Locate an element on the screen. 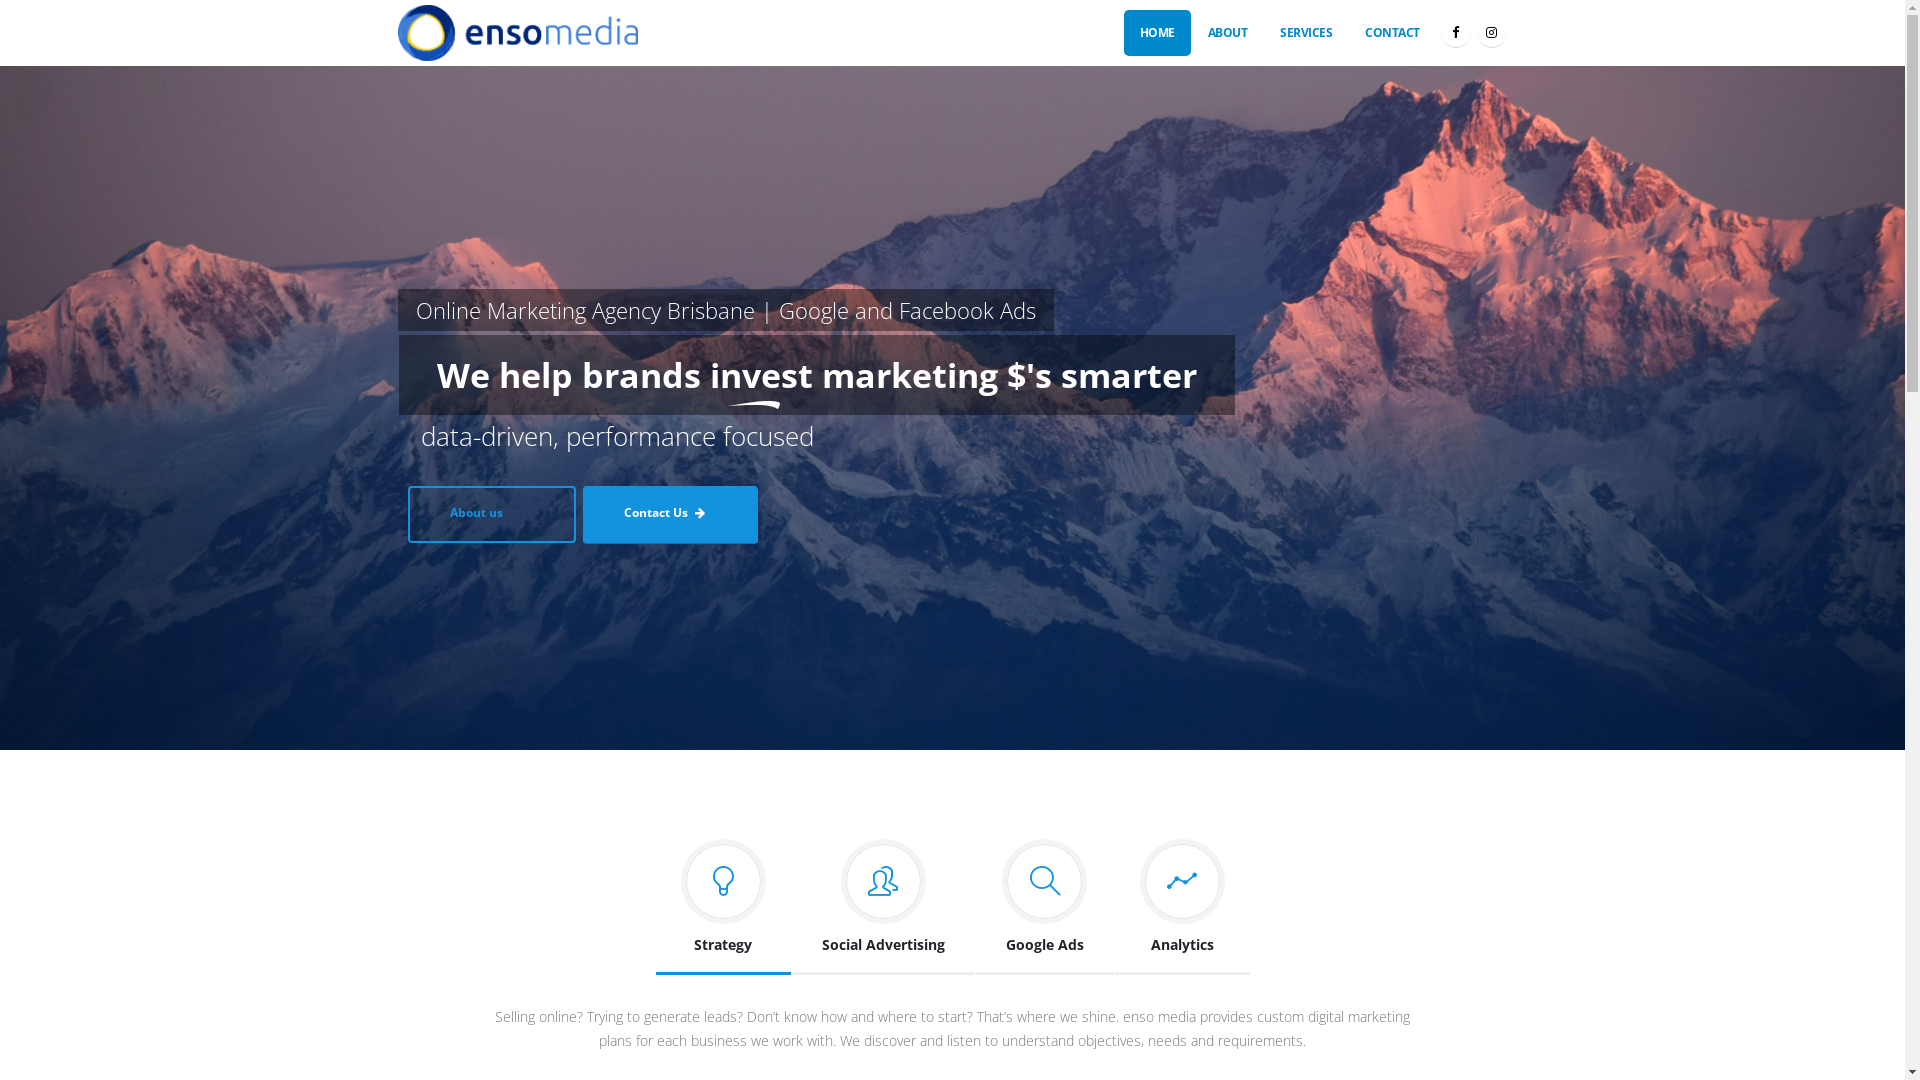  Social Advertising is located at coordinates (884, 902).